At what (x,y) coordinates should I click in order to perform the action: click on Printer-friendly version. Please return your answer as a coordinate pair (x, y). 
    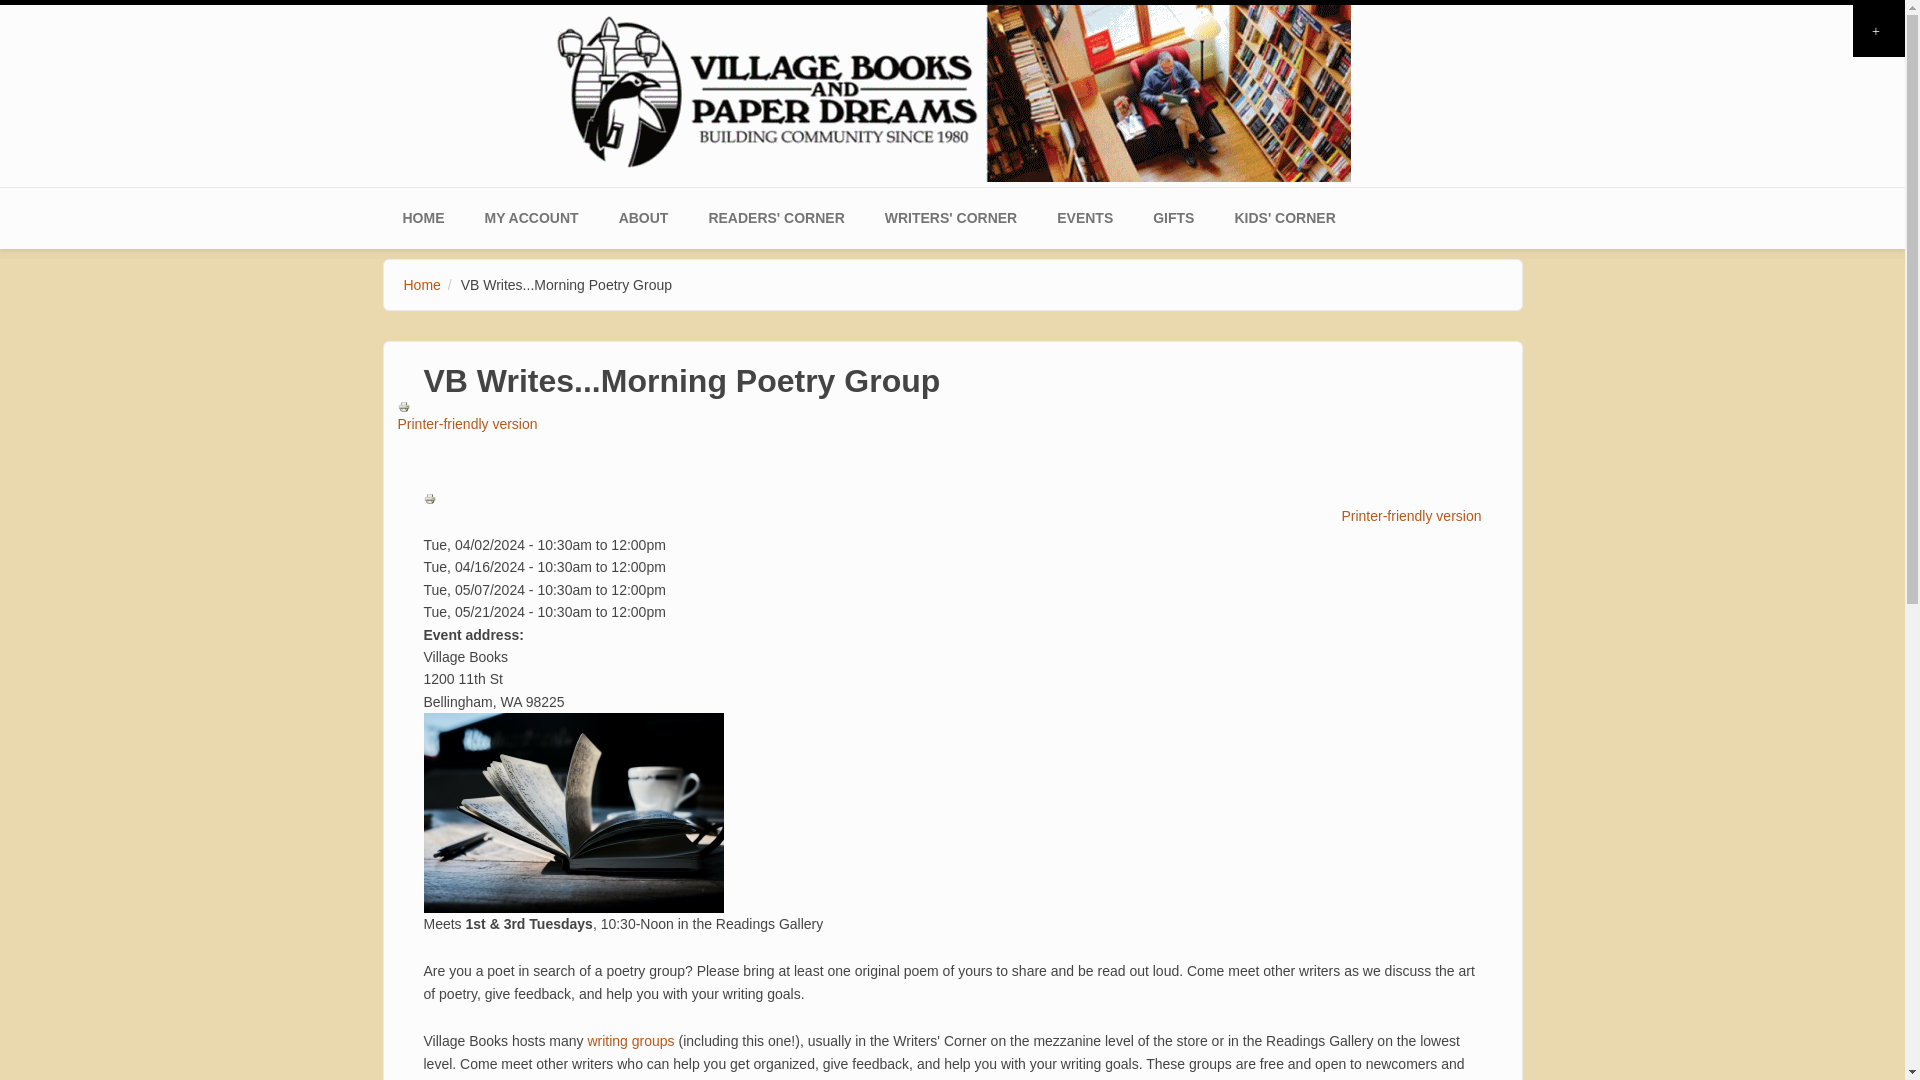
    Looking at the image, I should click on (432, 498).